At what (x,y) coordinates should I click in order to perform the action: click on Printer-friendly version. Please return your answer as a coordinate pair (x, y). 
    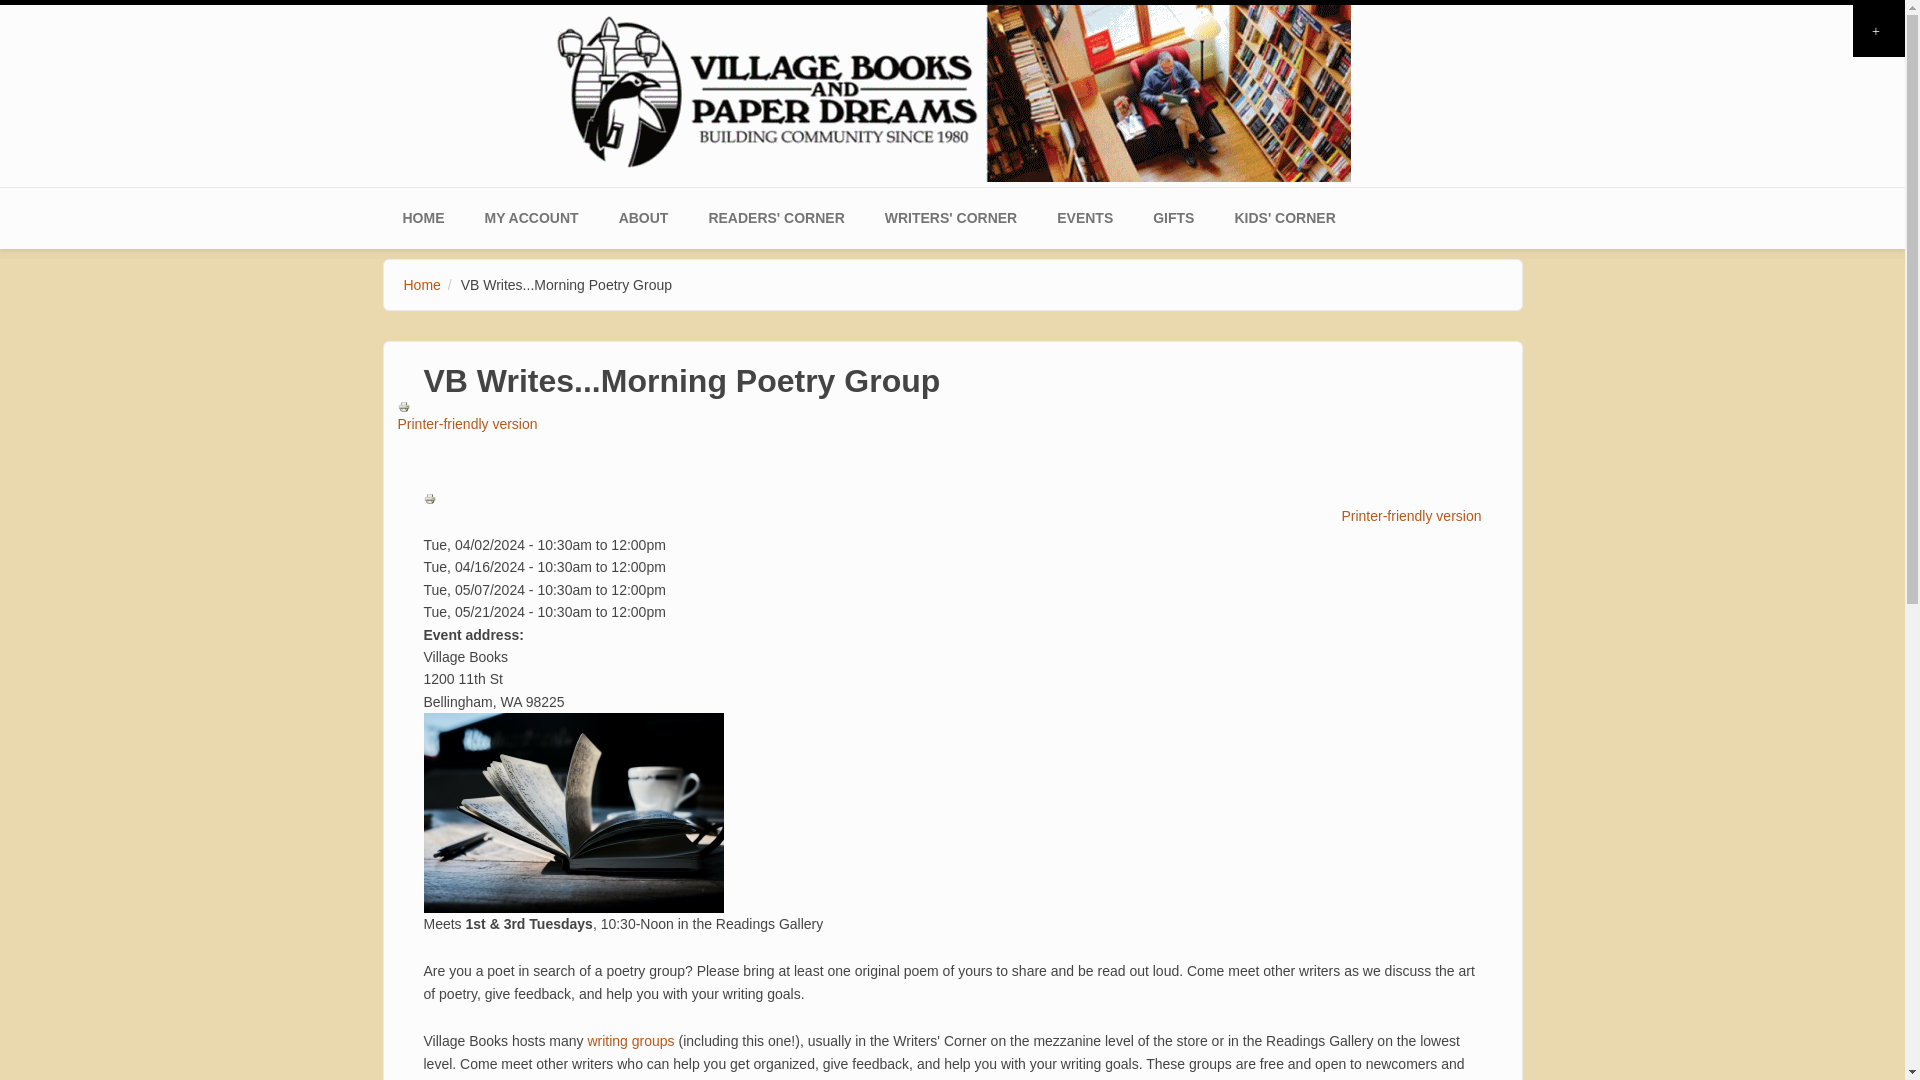
    Looking at the image, I should click on (432, 498).